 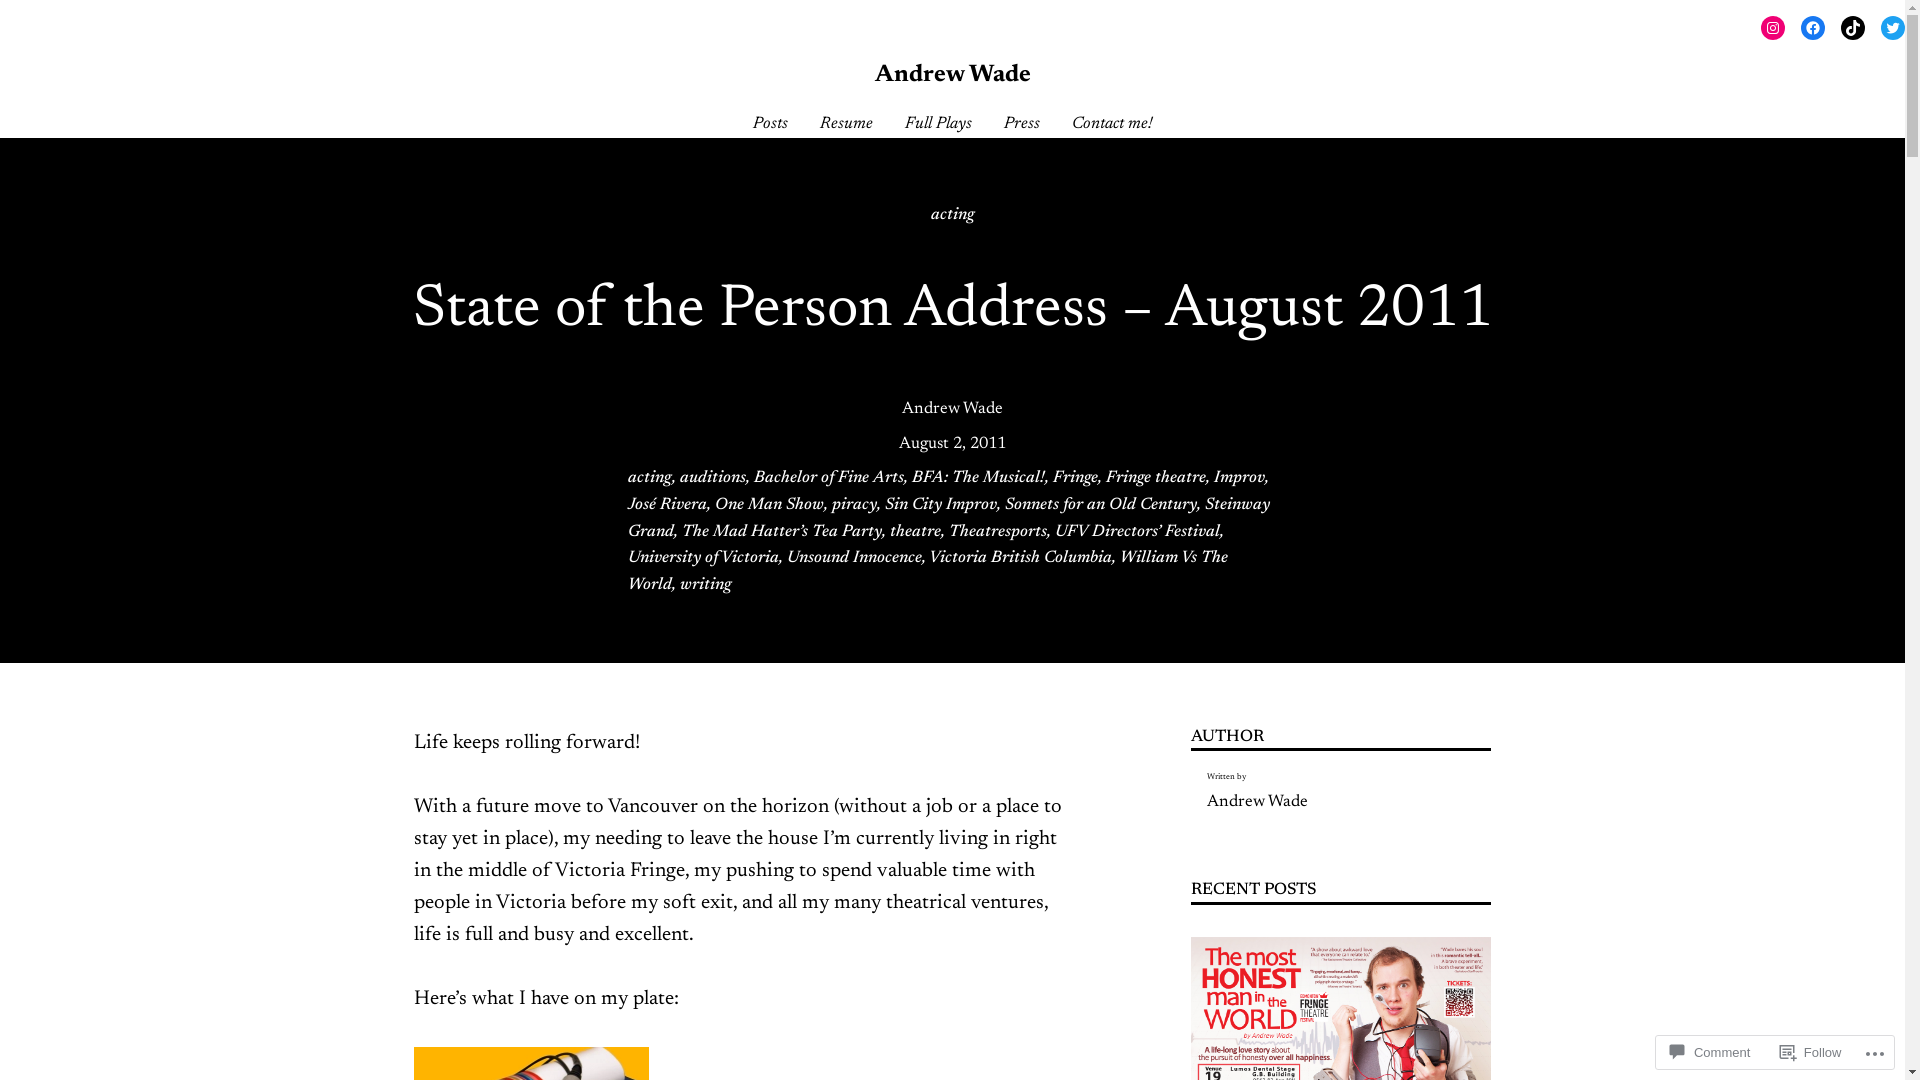 What do you see at coordinates (1156, 478) in the screenshot?
I see `Fringe theatre` at bounding box center [1156, 478].